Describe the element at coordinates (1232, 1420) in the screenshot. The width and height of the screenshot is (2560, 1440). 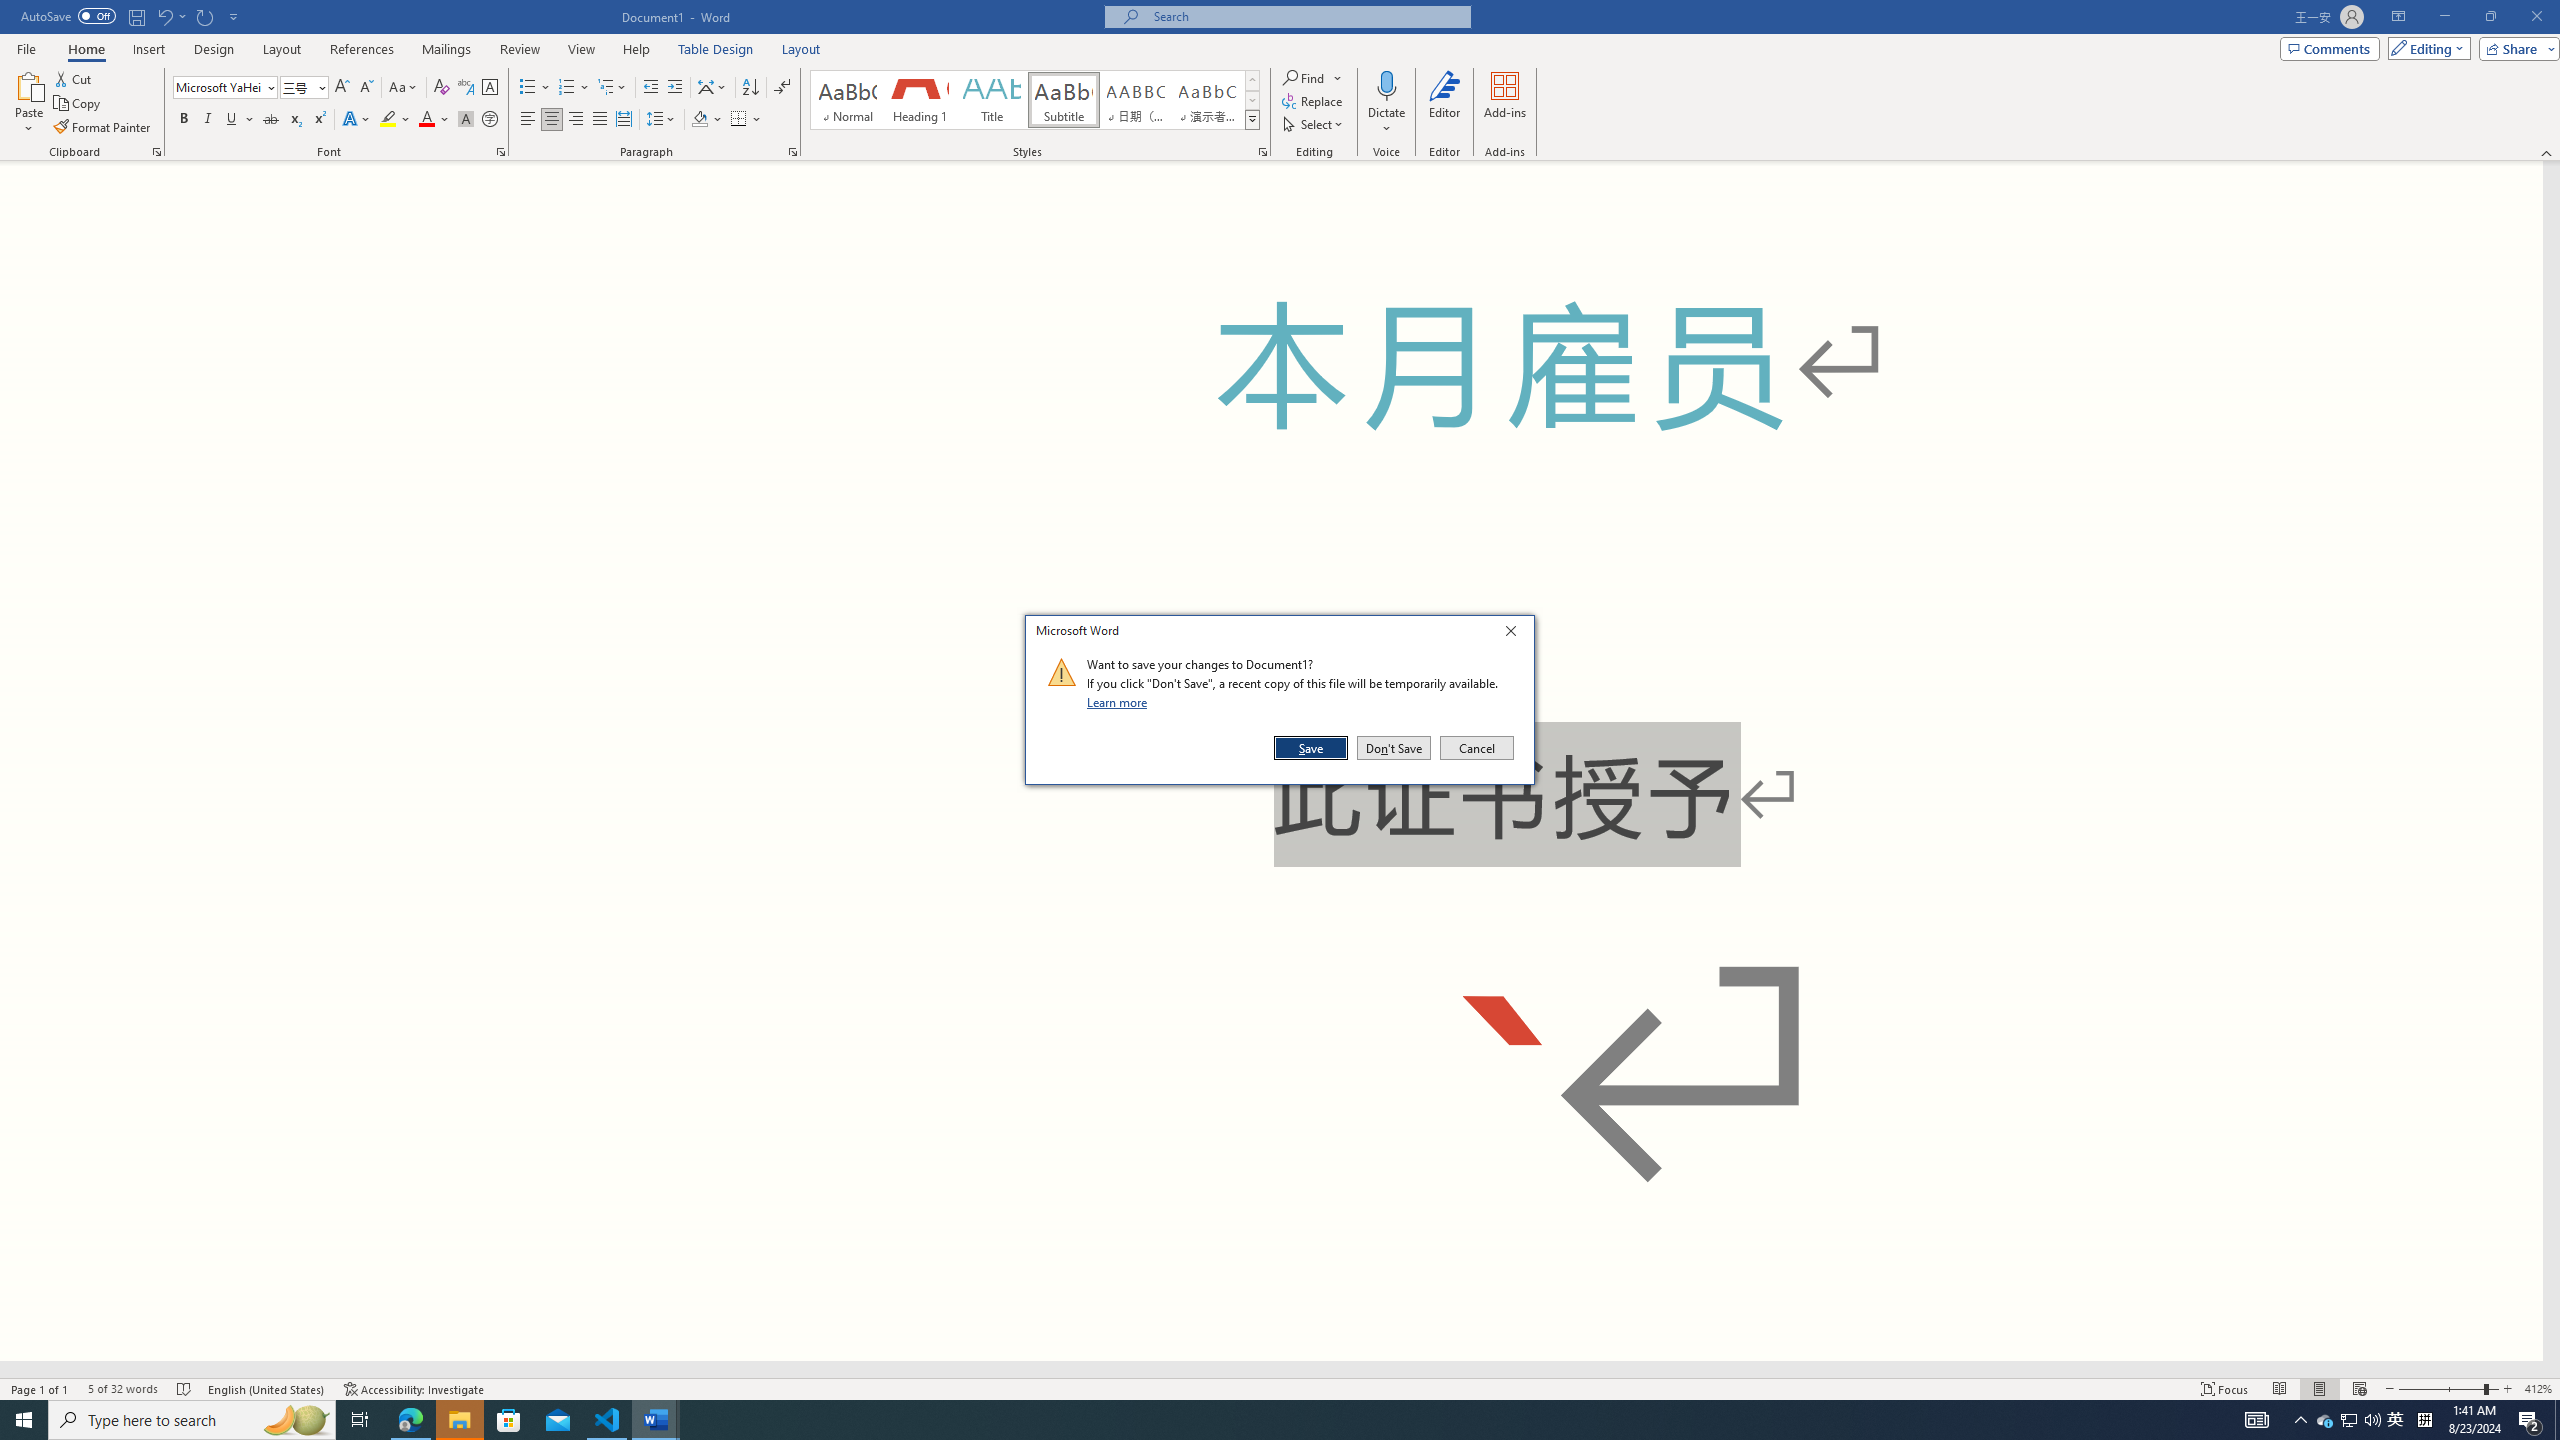
I see `Running applications` at that location.